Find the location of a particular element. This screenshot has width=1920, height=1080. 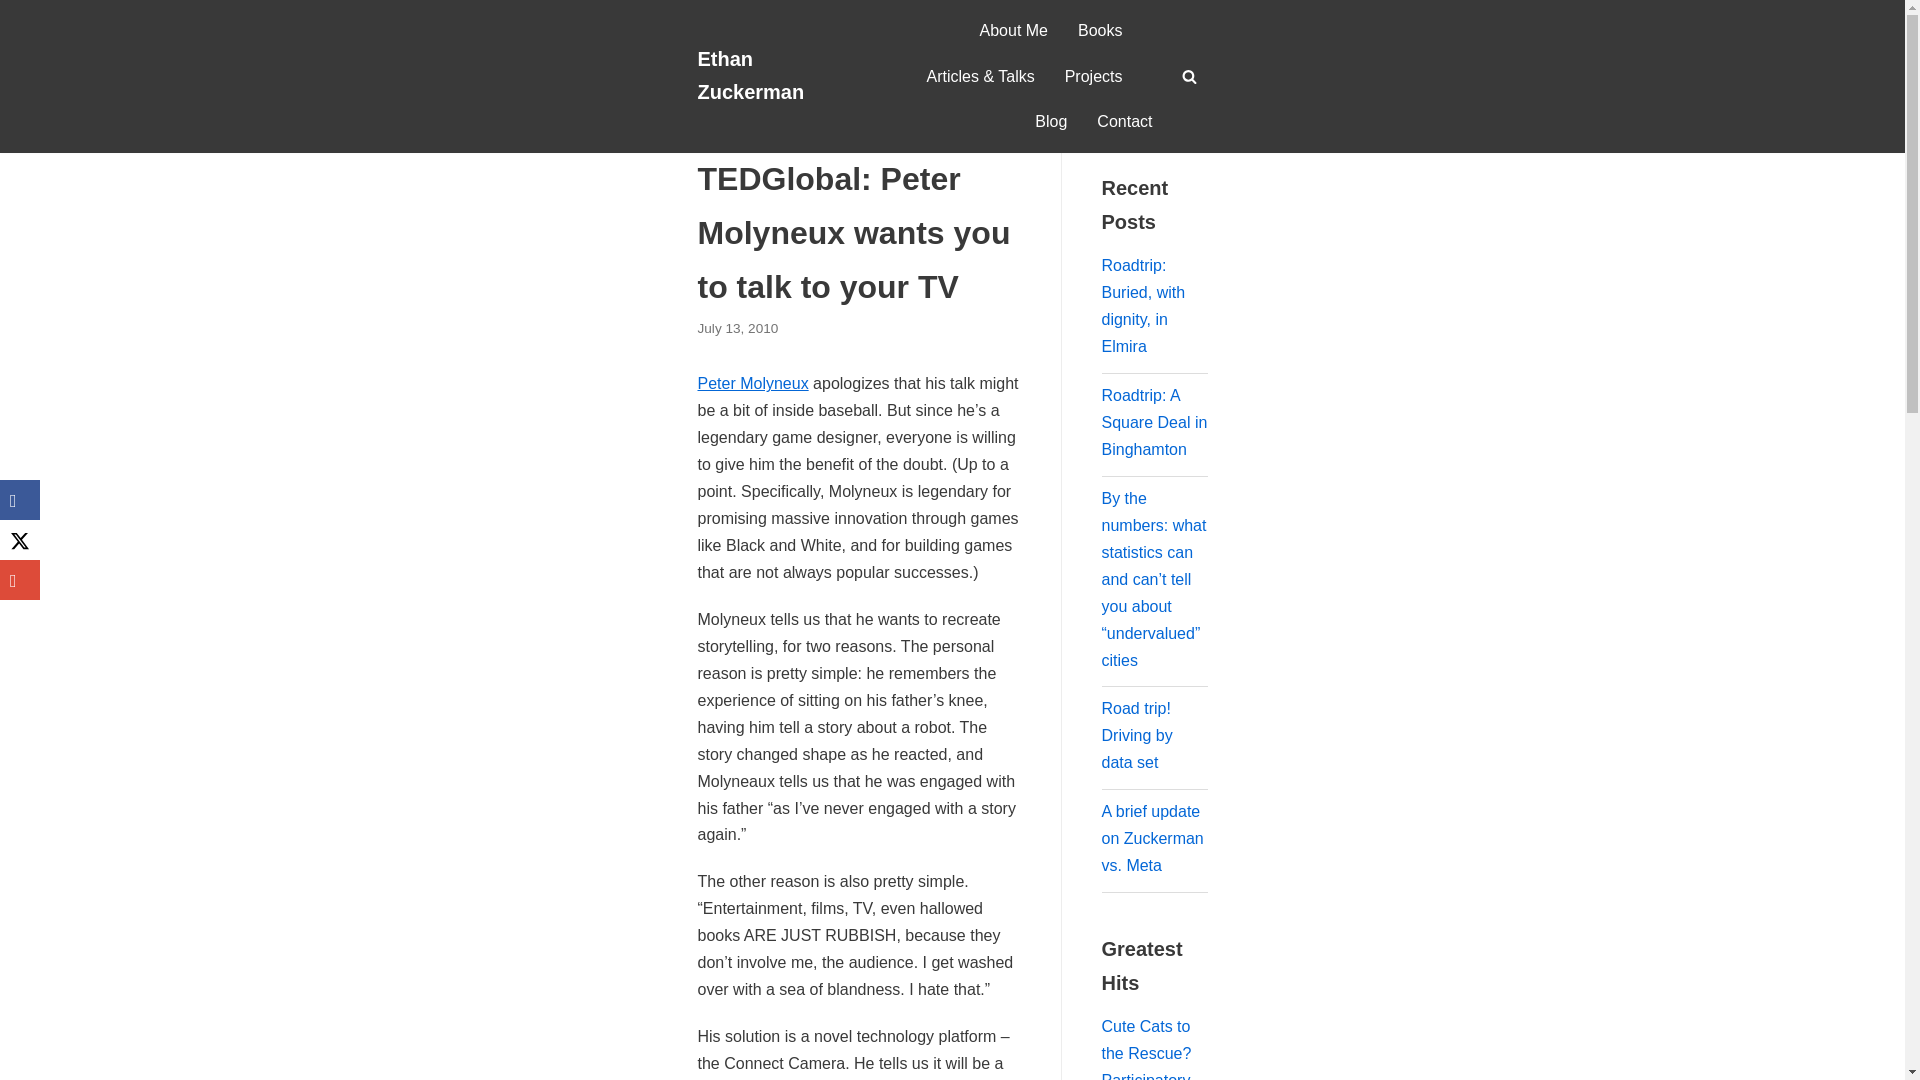

Roadtrip: A Square Deal in Binghamton is located at coordinates (1154, 422).